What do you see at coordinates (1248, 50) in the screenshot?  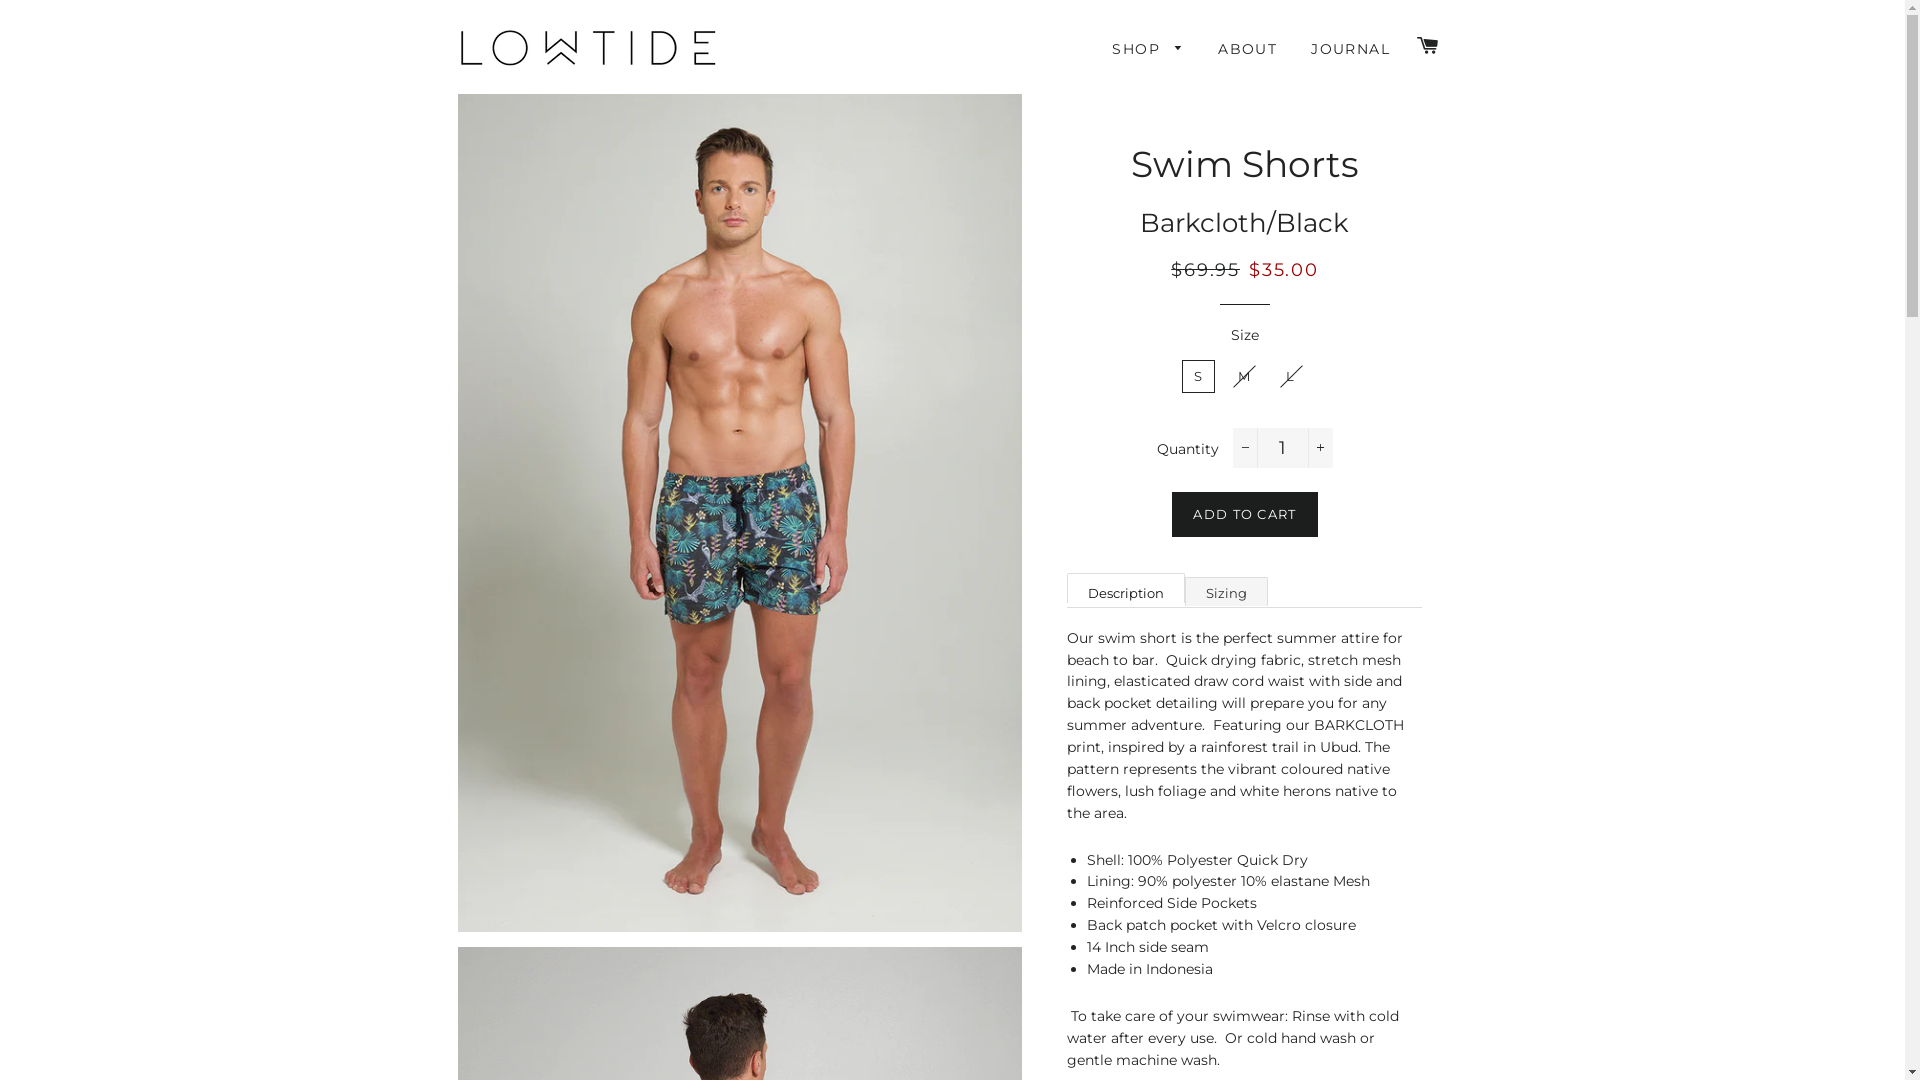 I see `ABOUT` at bounding box center [1248, 50].